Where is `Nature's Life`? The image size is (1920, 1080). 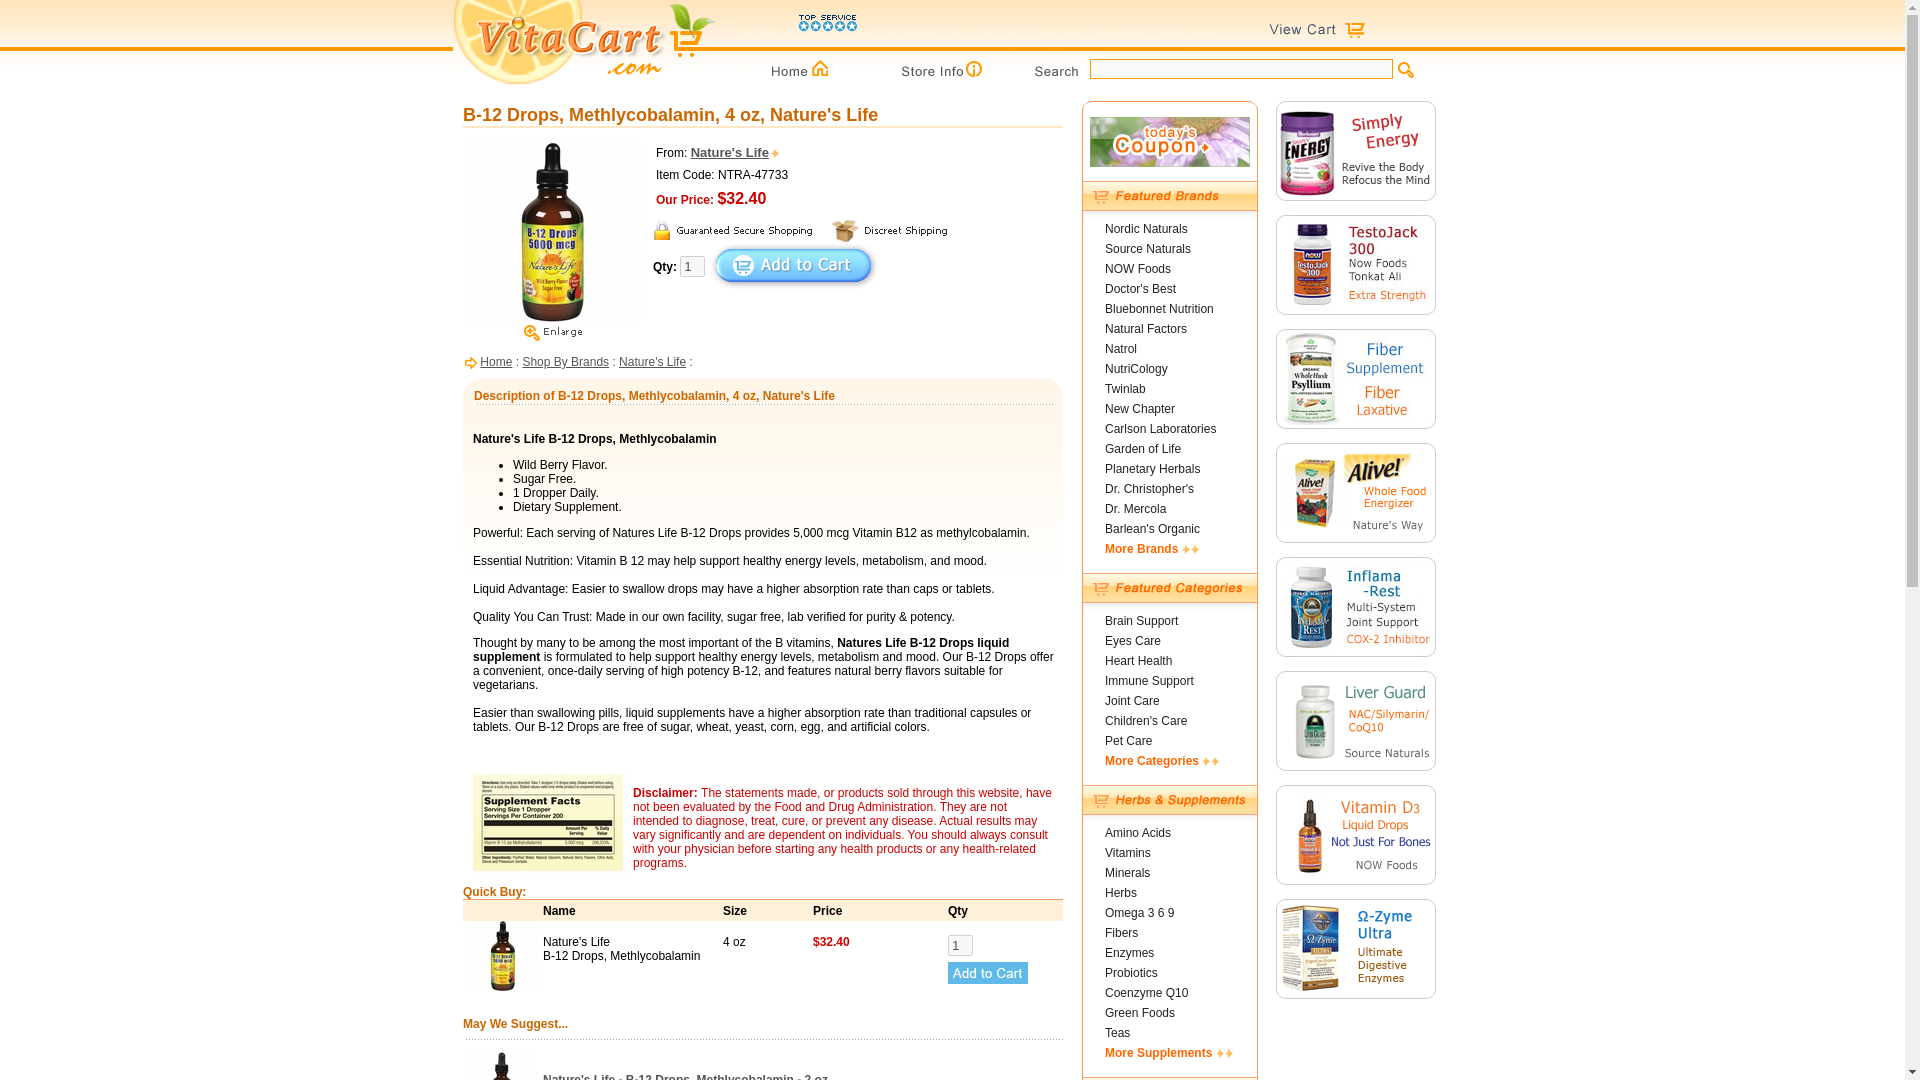 Nature's Life is located at coordinates (652, 362).